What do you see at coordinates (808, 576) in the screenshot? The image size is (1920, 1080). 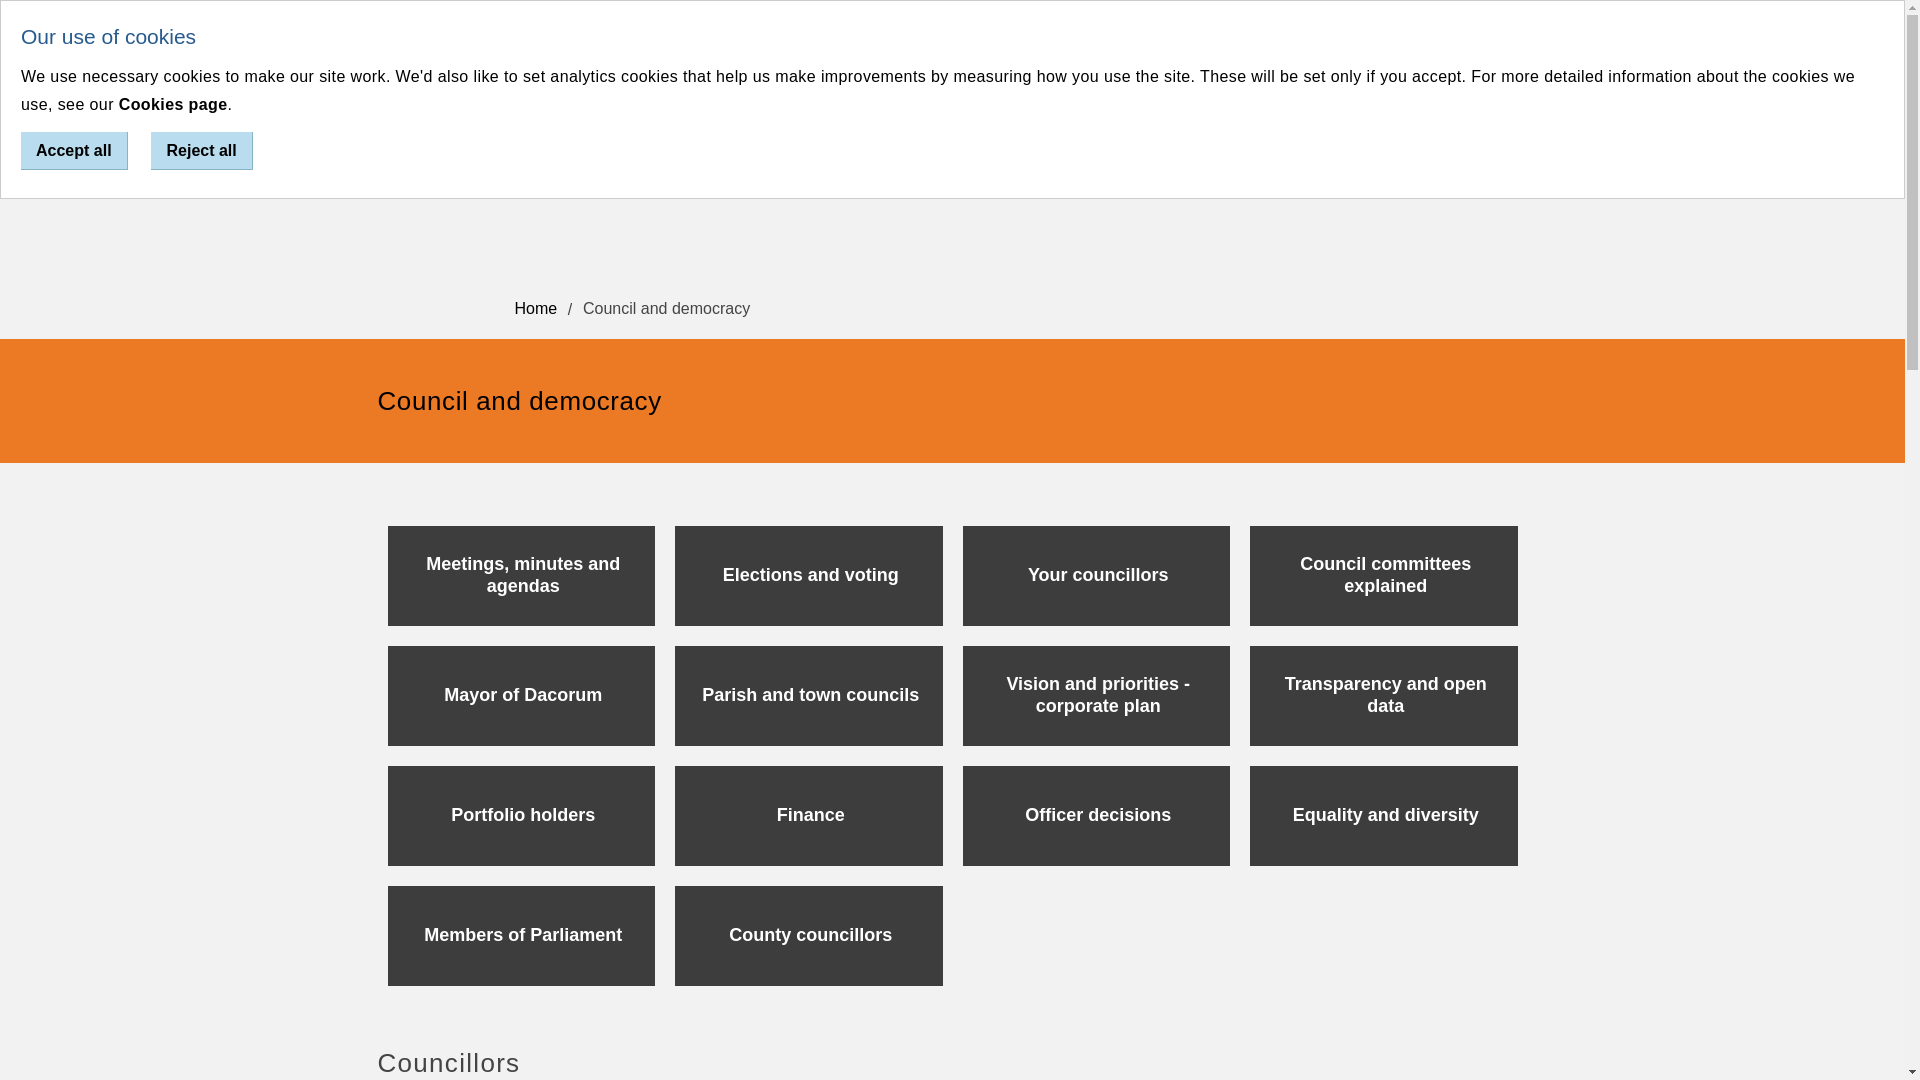 I see `Elections and voting` at bounding box center [808, 576].